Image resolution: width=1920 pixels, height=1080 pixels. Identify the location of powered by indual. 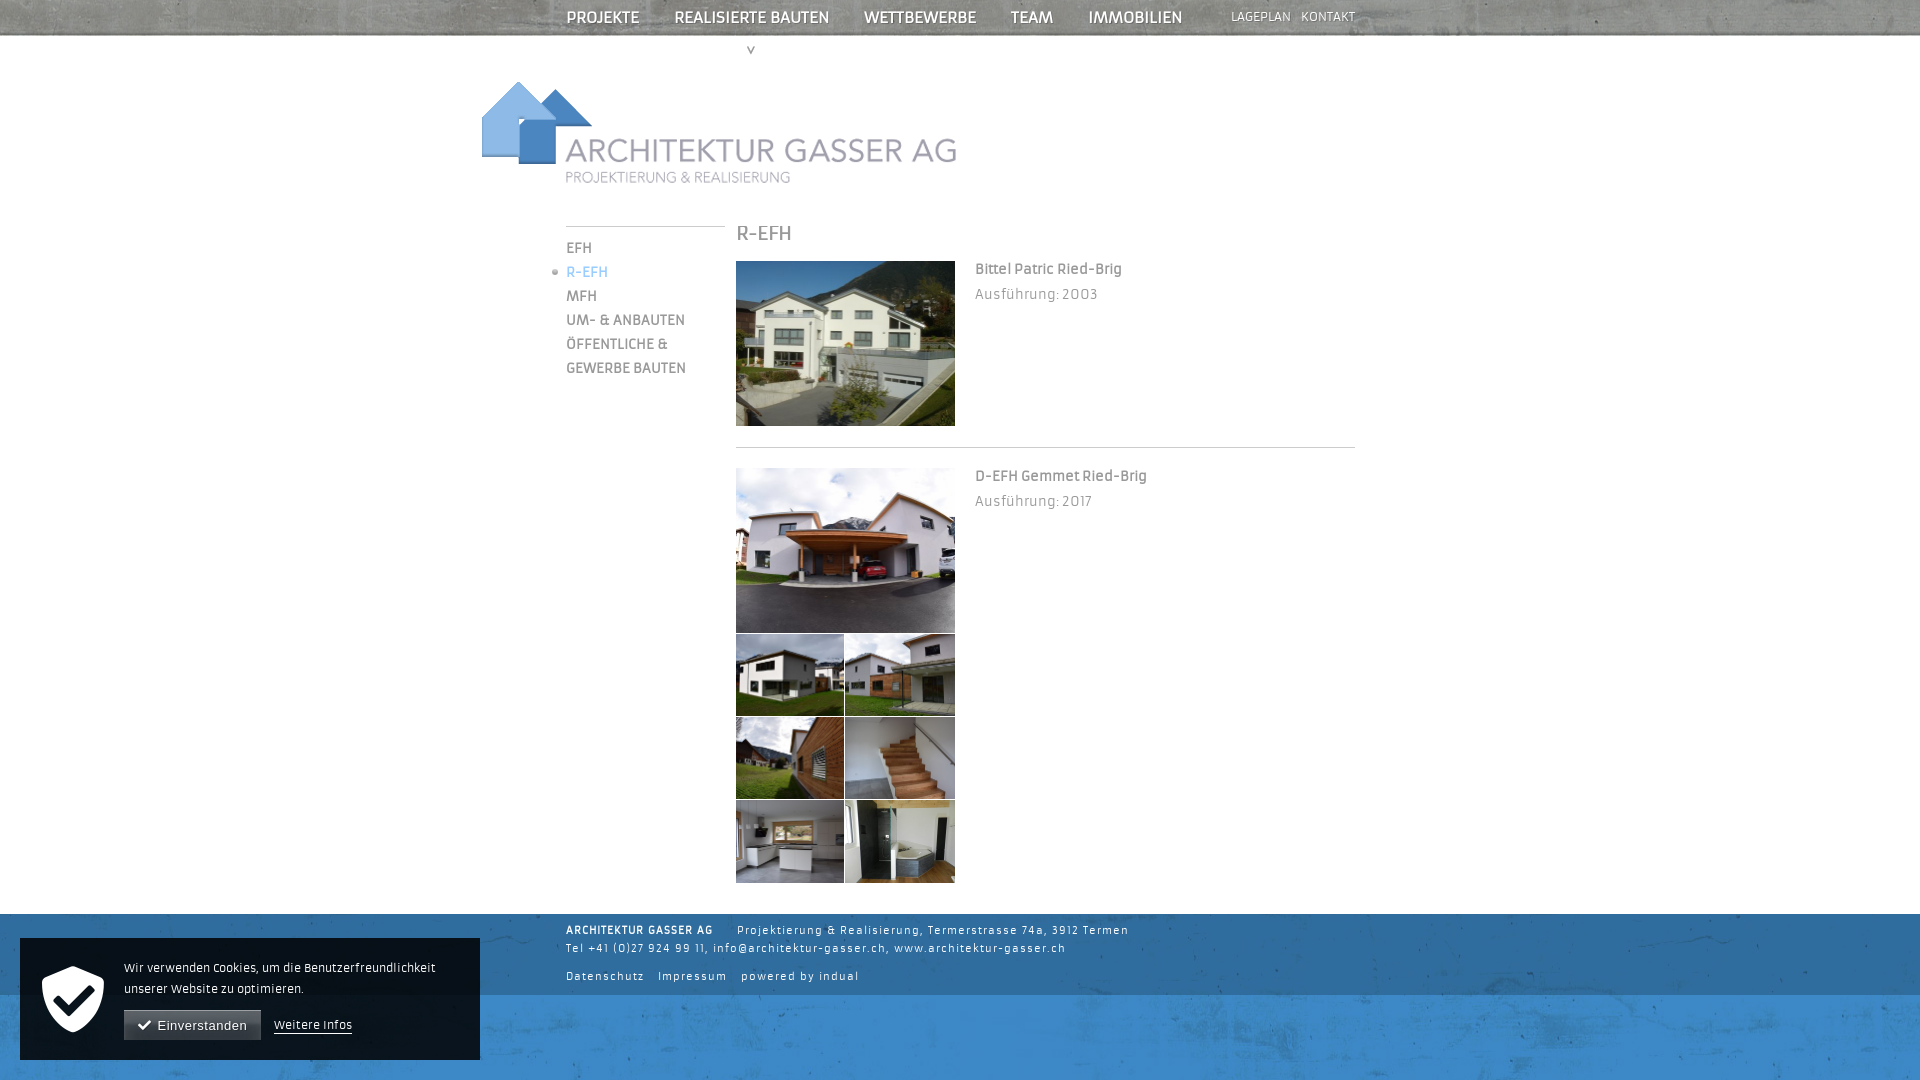
(799, 976).